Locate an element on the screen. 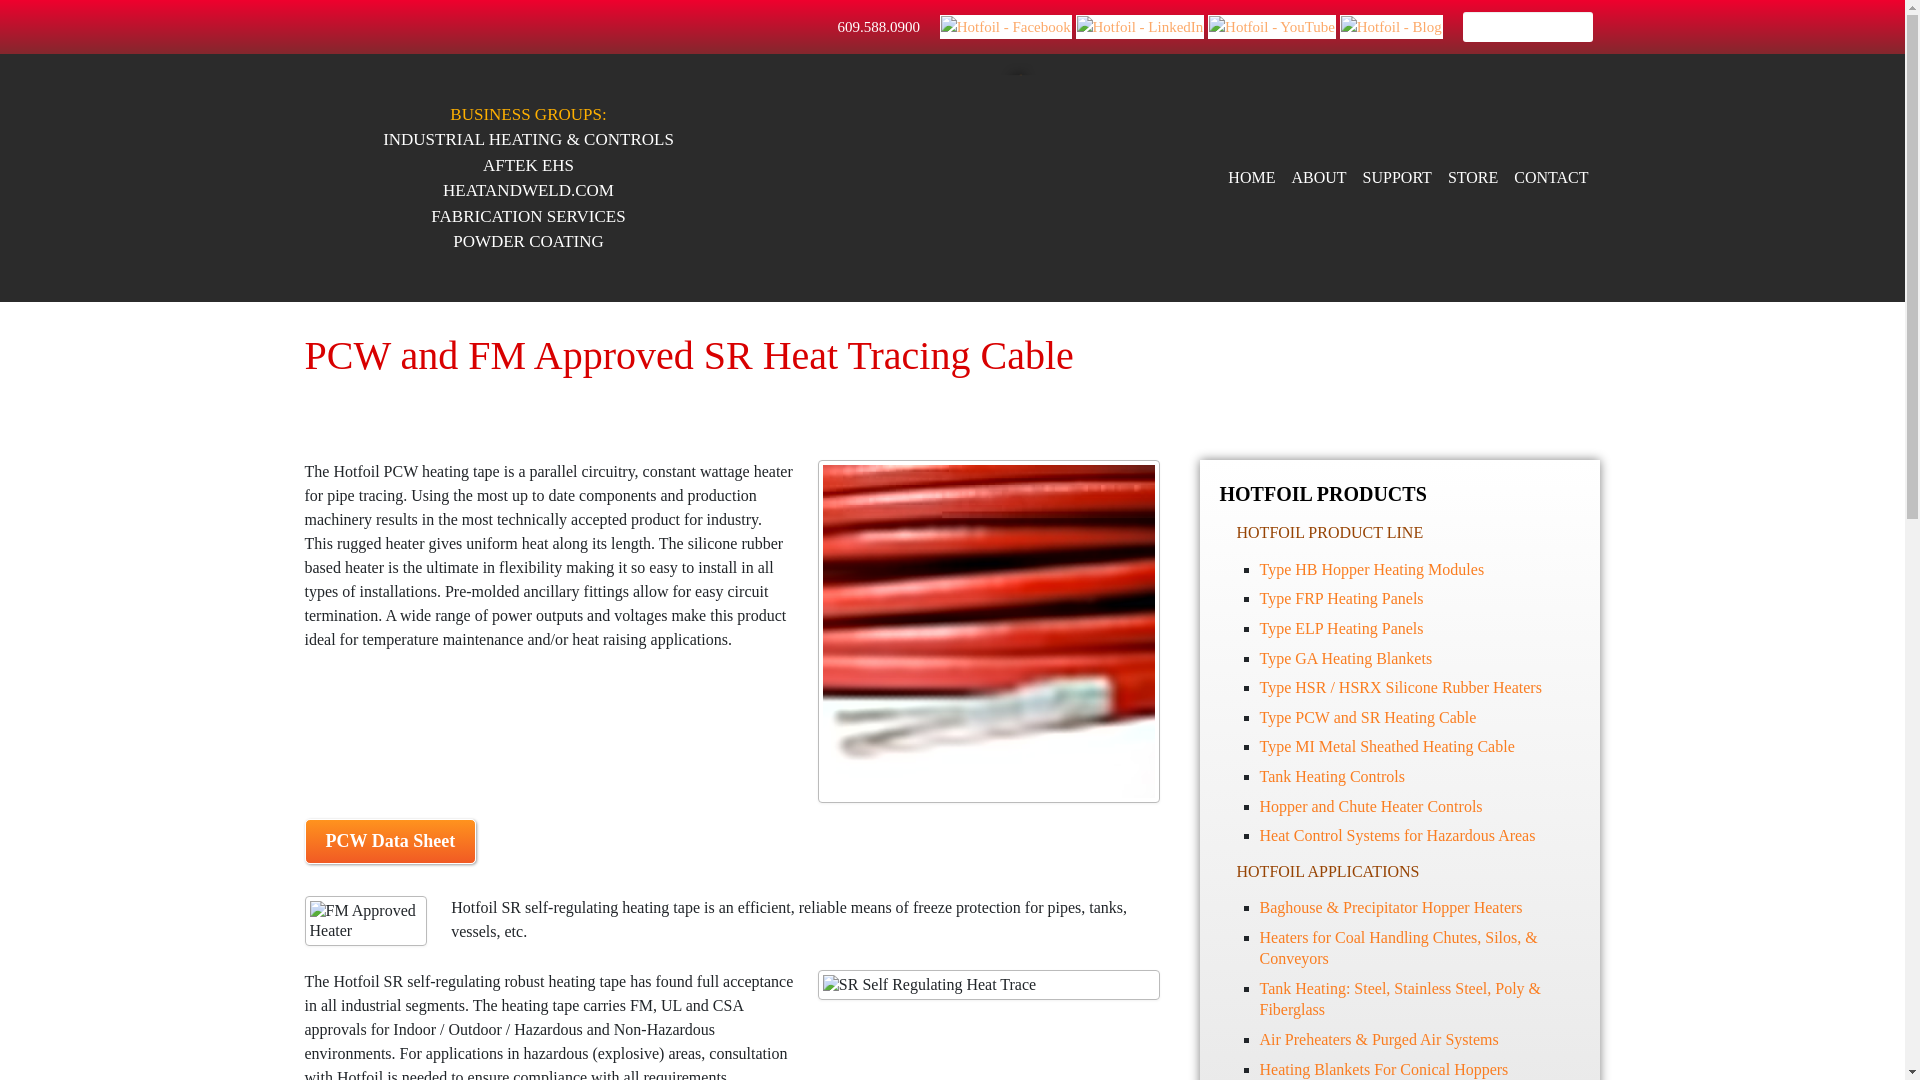 The image size is (1920, 1080). Hotfoil - Facebook is located at coordinates (1006, 26).